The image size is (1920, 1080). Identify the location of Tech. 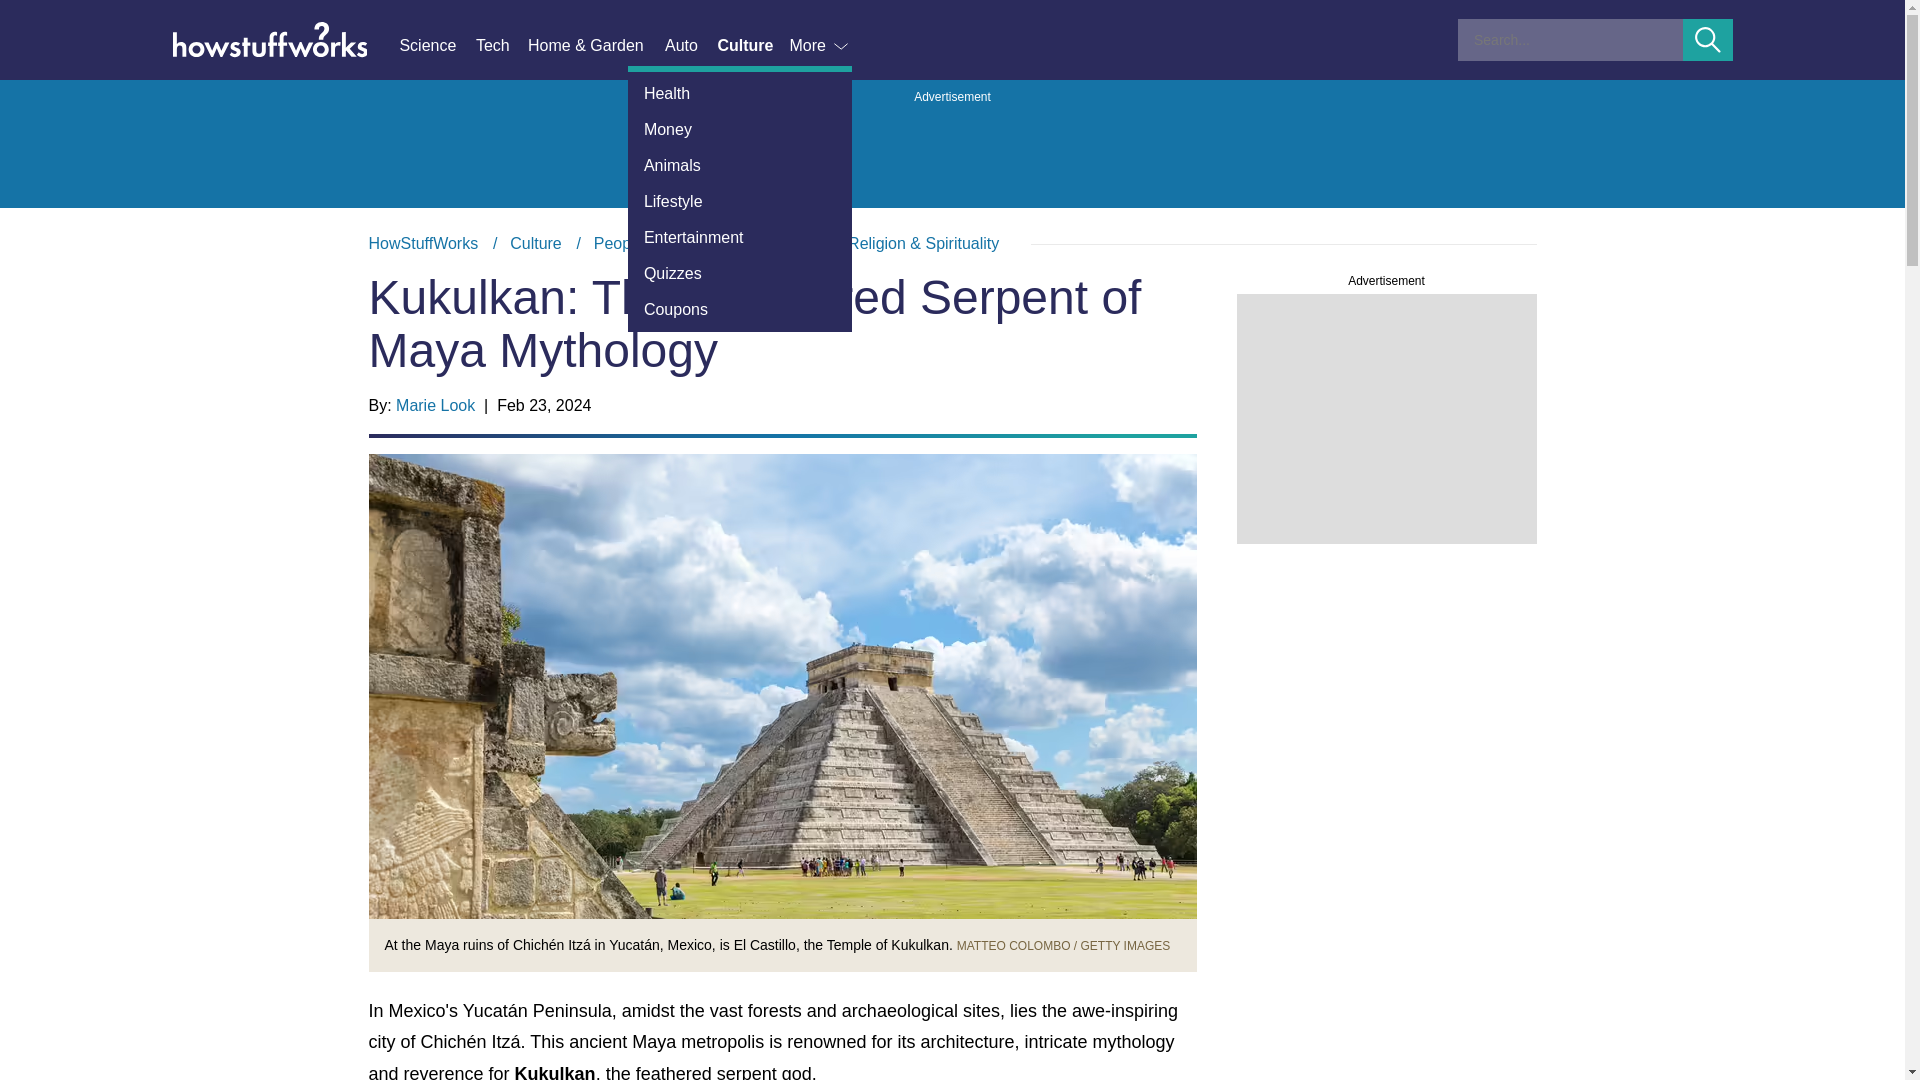
(502, 46).